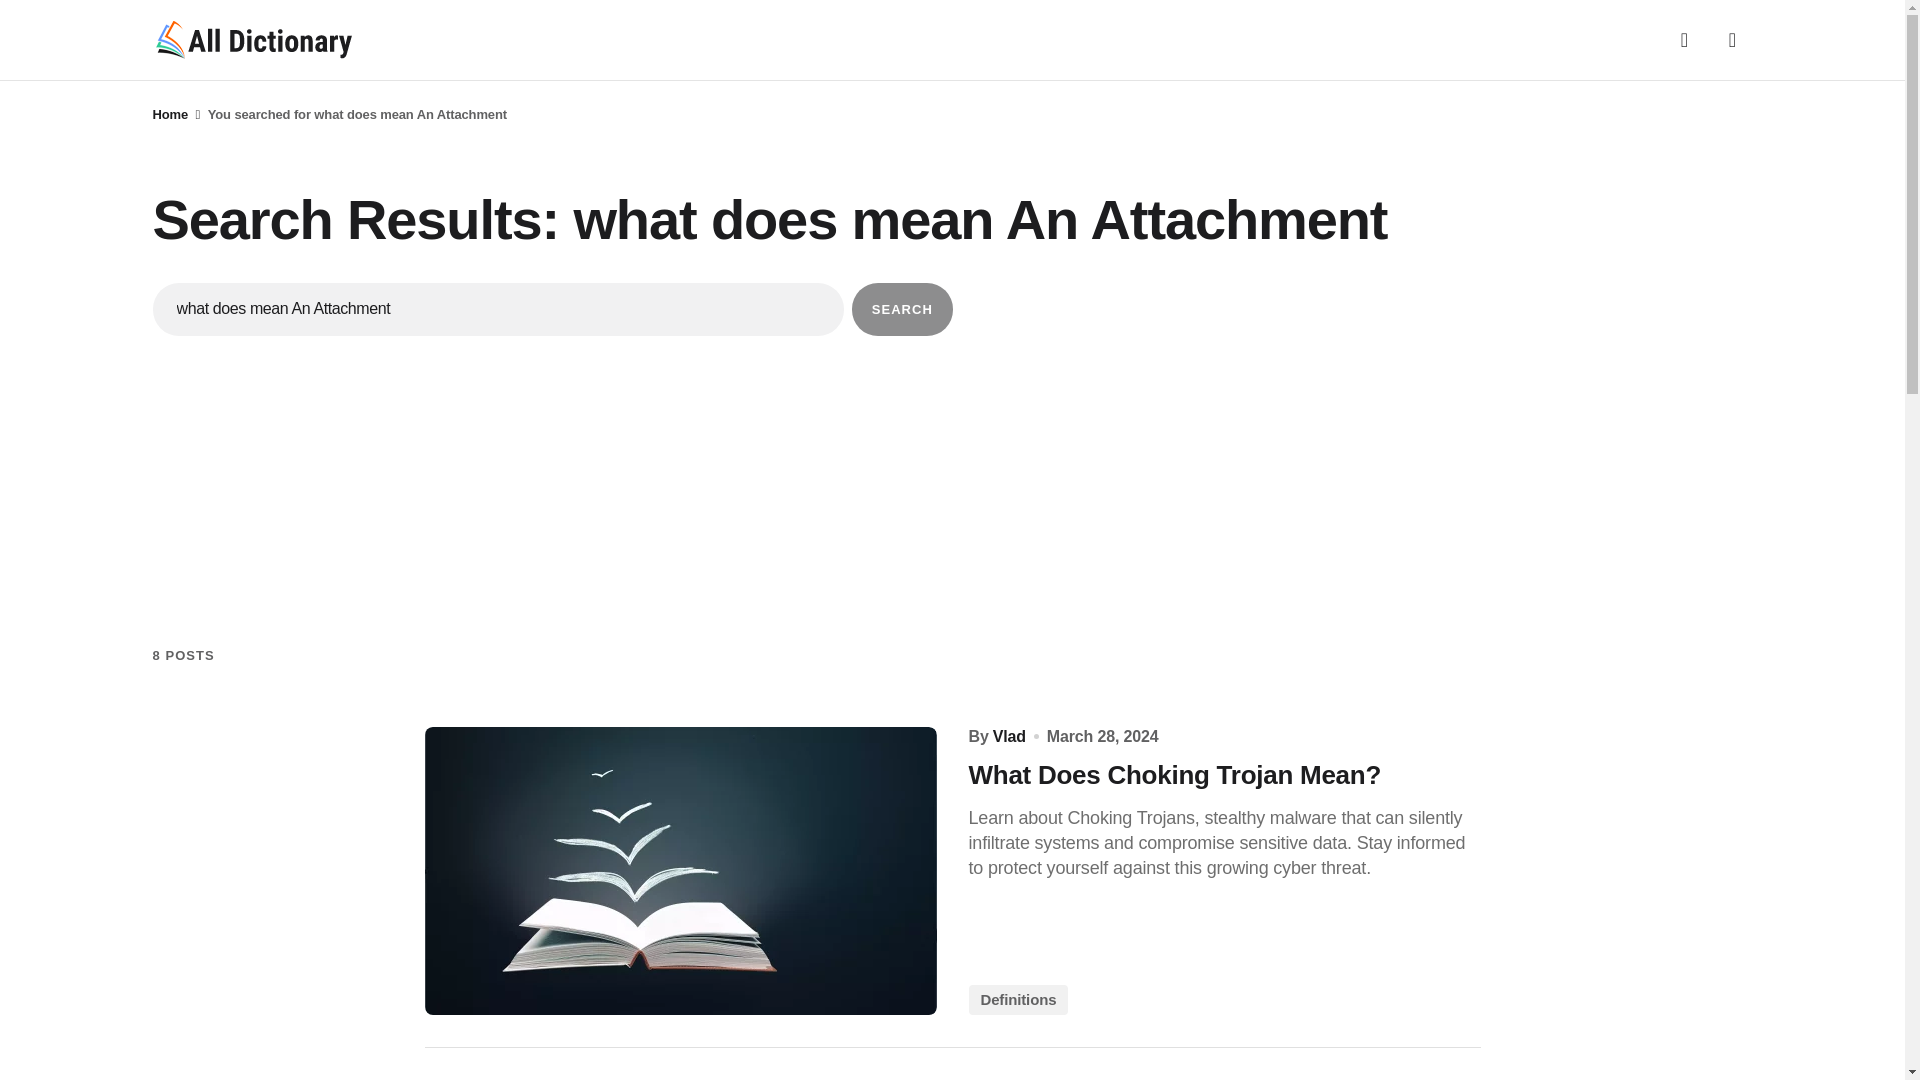 The height and width of the screenshot is (1080, 1920). I want to click on Home, so click(170, 114).